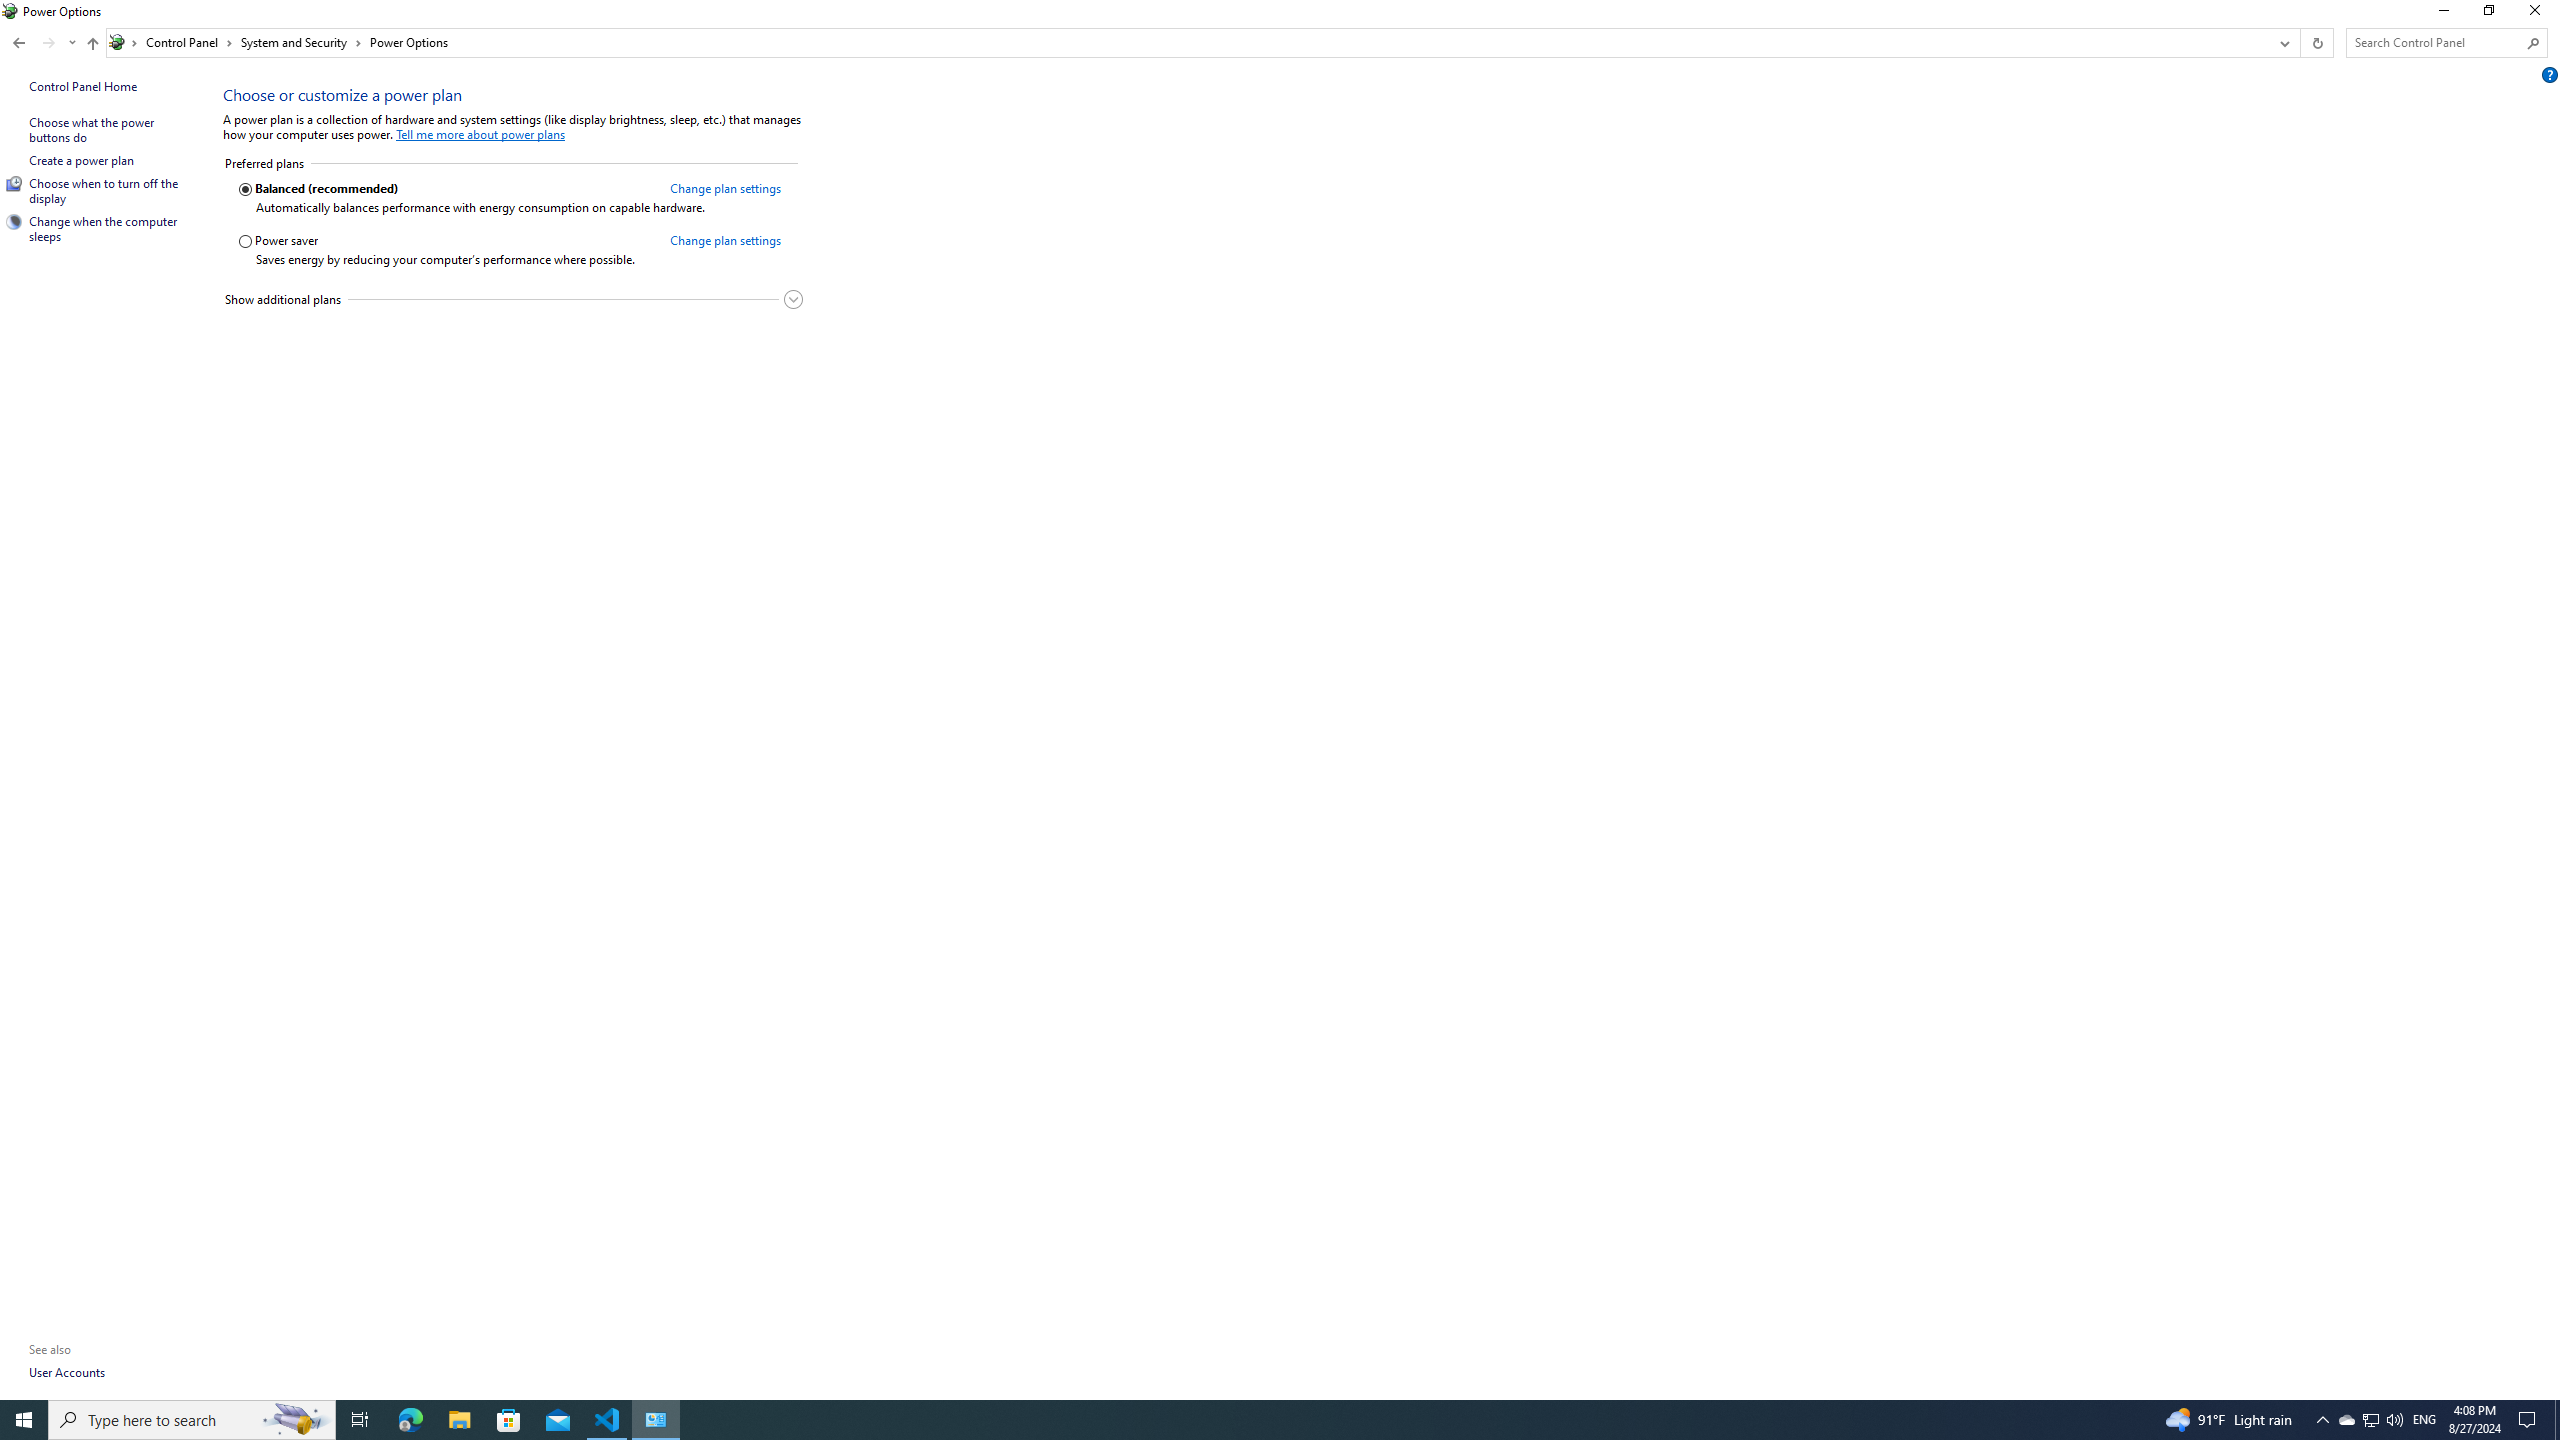 This screenshot has height=1440, width=2560. Describe the element at coordinates (480, 134) in the screenshot. I see `Tell me more about power plans` at that location.